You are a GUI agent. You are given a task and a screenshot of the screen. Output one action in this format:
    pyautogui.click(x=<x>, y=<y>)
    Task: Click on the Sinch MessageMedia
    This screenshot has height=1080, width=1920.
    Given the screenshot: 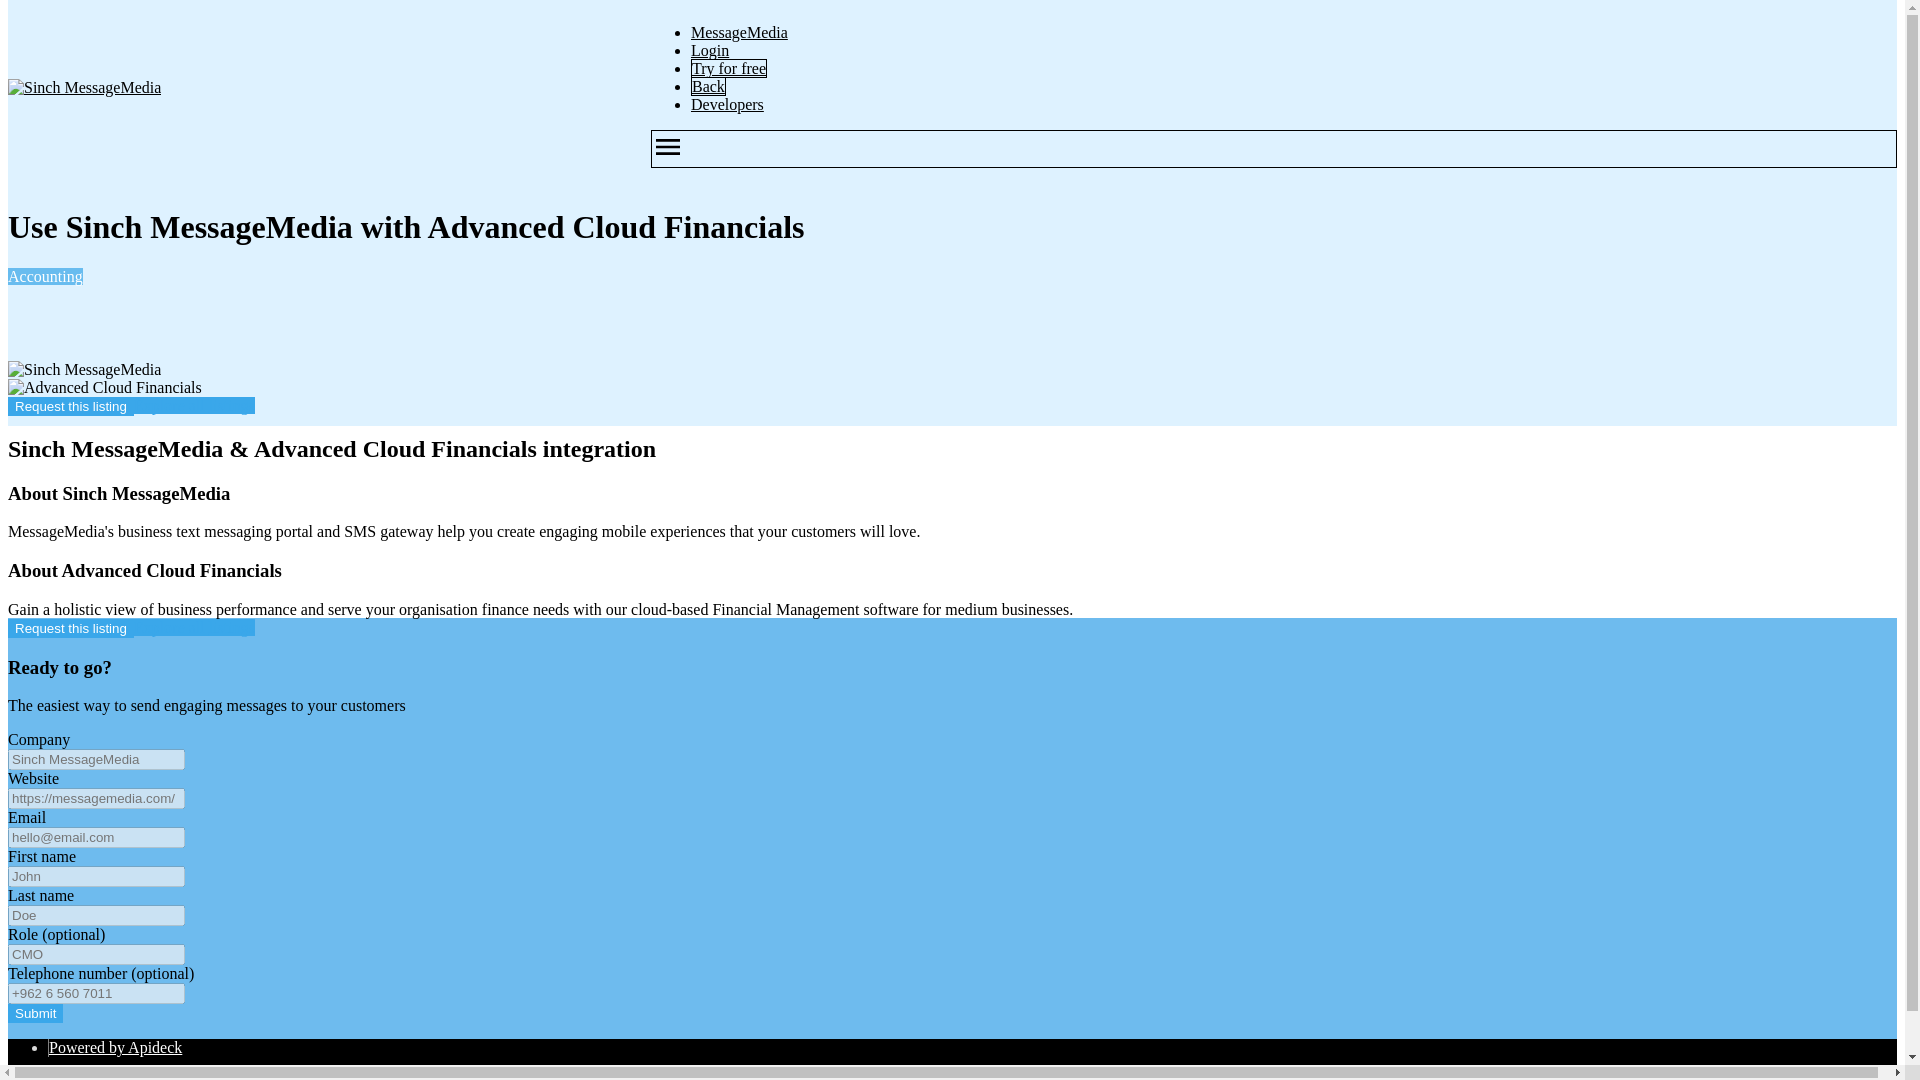 What is the action you would take?
    pyautogui.click(x=84, y=88)
    